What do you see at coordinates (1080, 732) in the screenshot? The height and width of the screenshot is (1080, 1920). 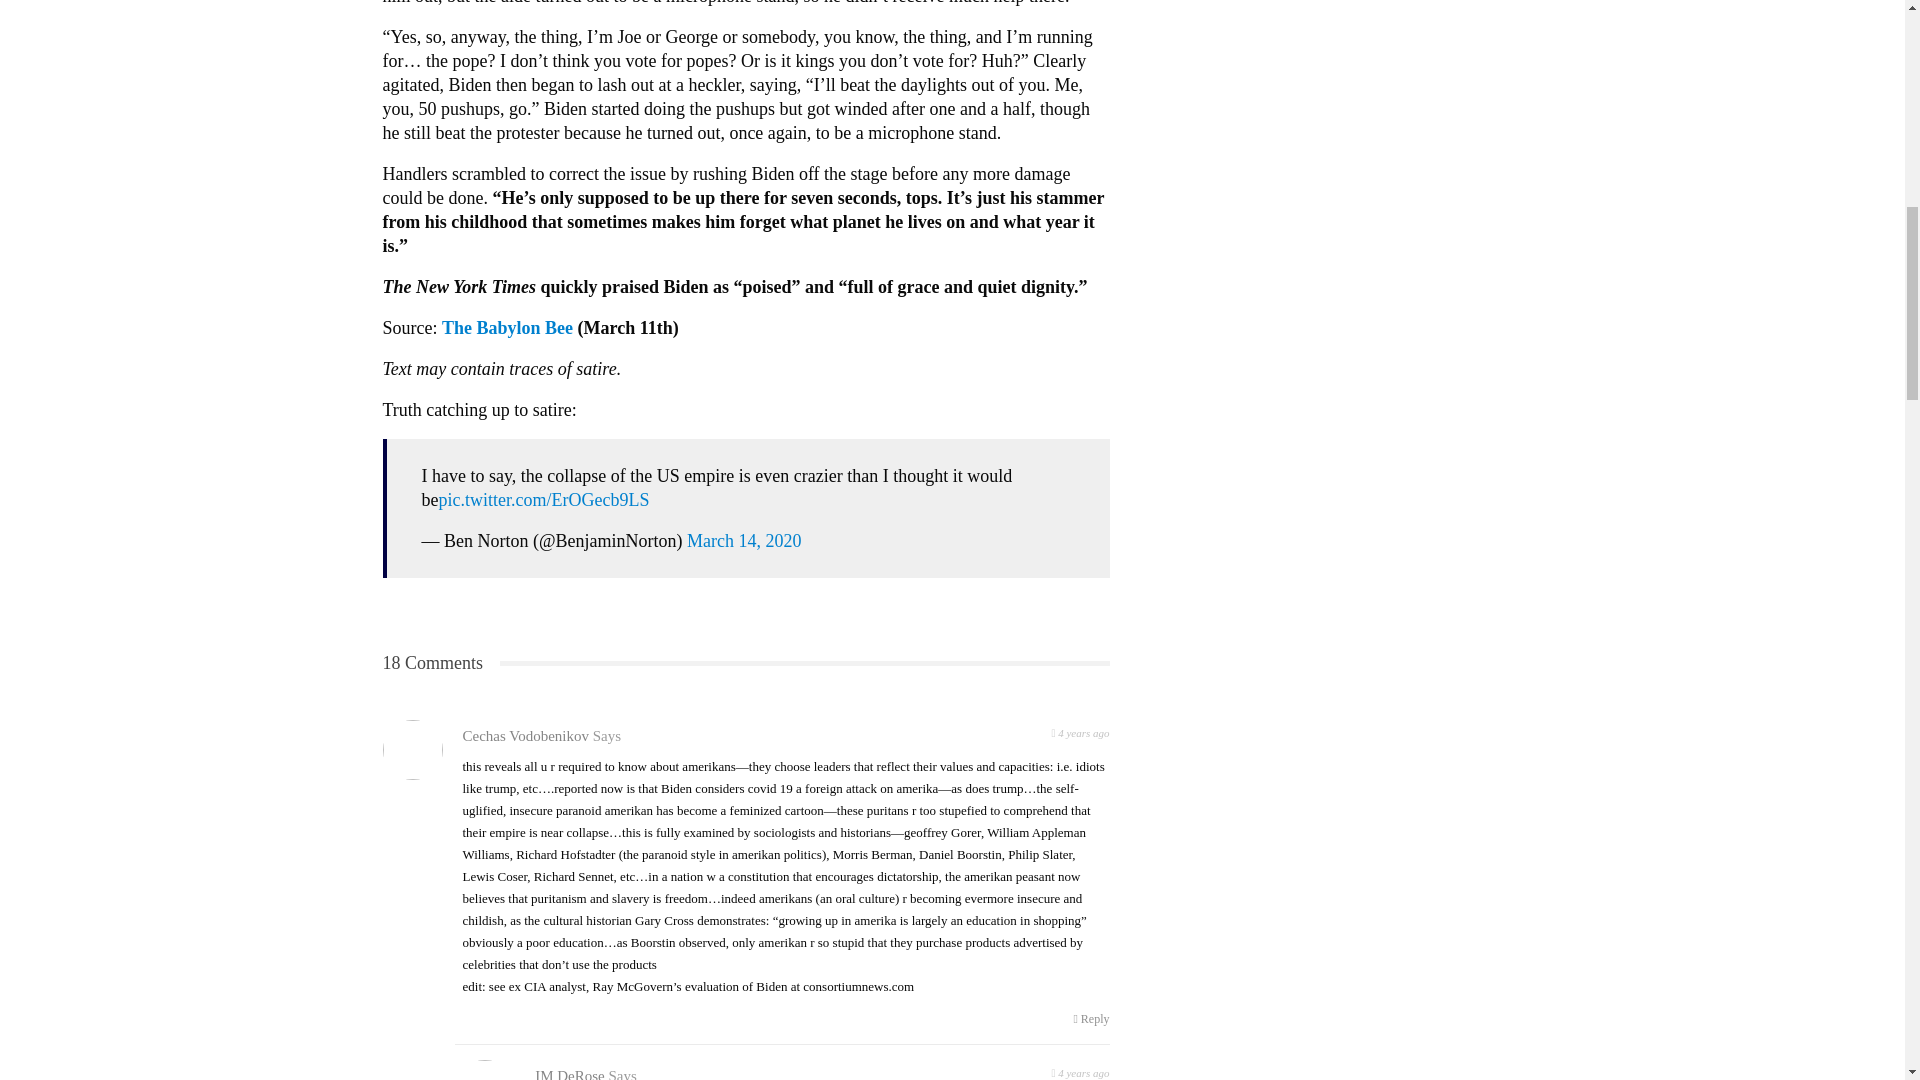 I see `Saturday, December 26, 2020, 2:05 pm` at bounding box center [1080, 732].